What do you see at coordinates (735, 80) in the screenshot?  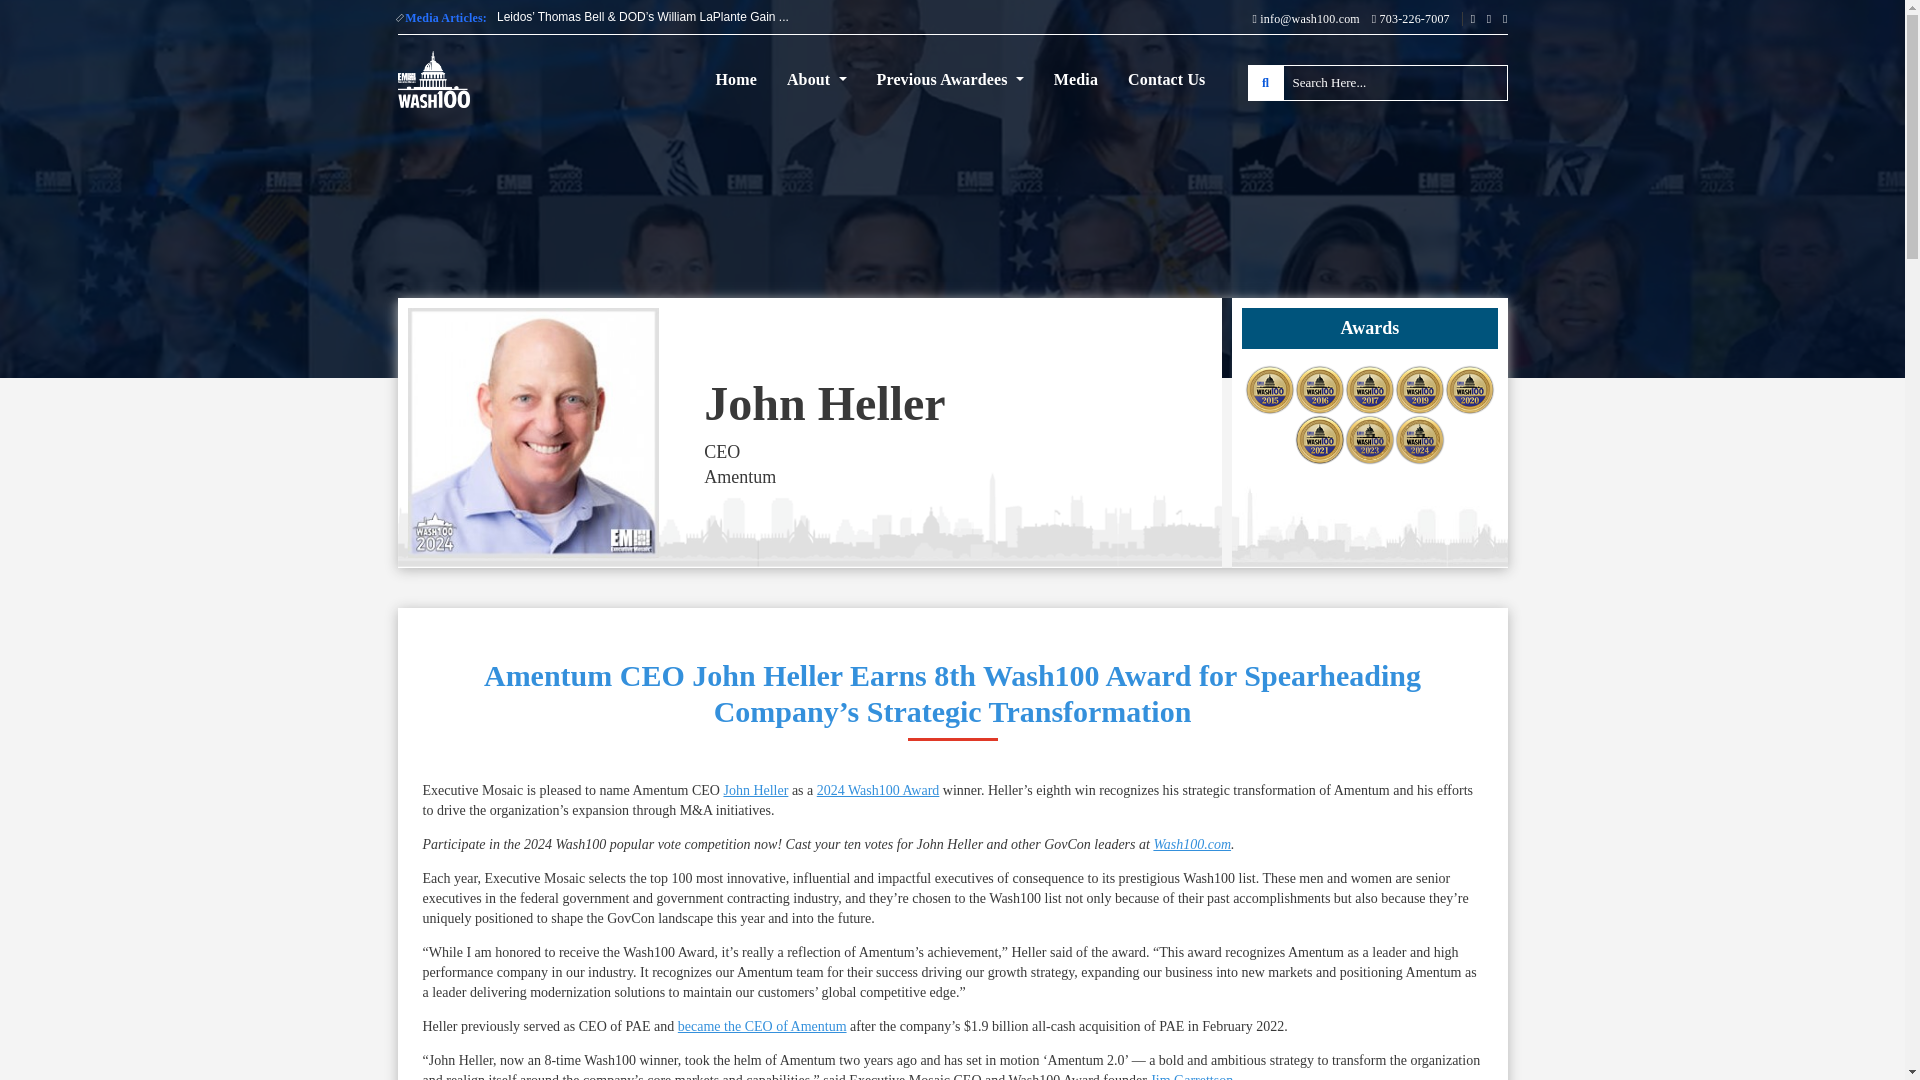 I see `Home` at bounding box center [735, 80].